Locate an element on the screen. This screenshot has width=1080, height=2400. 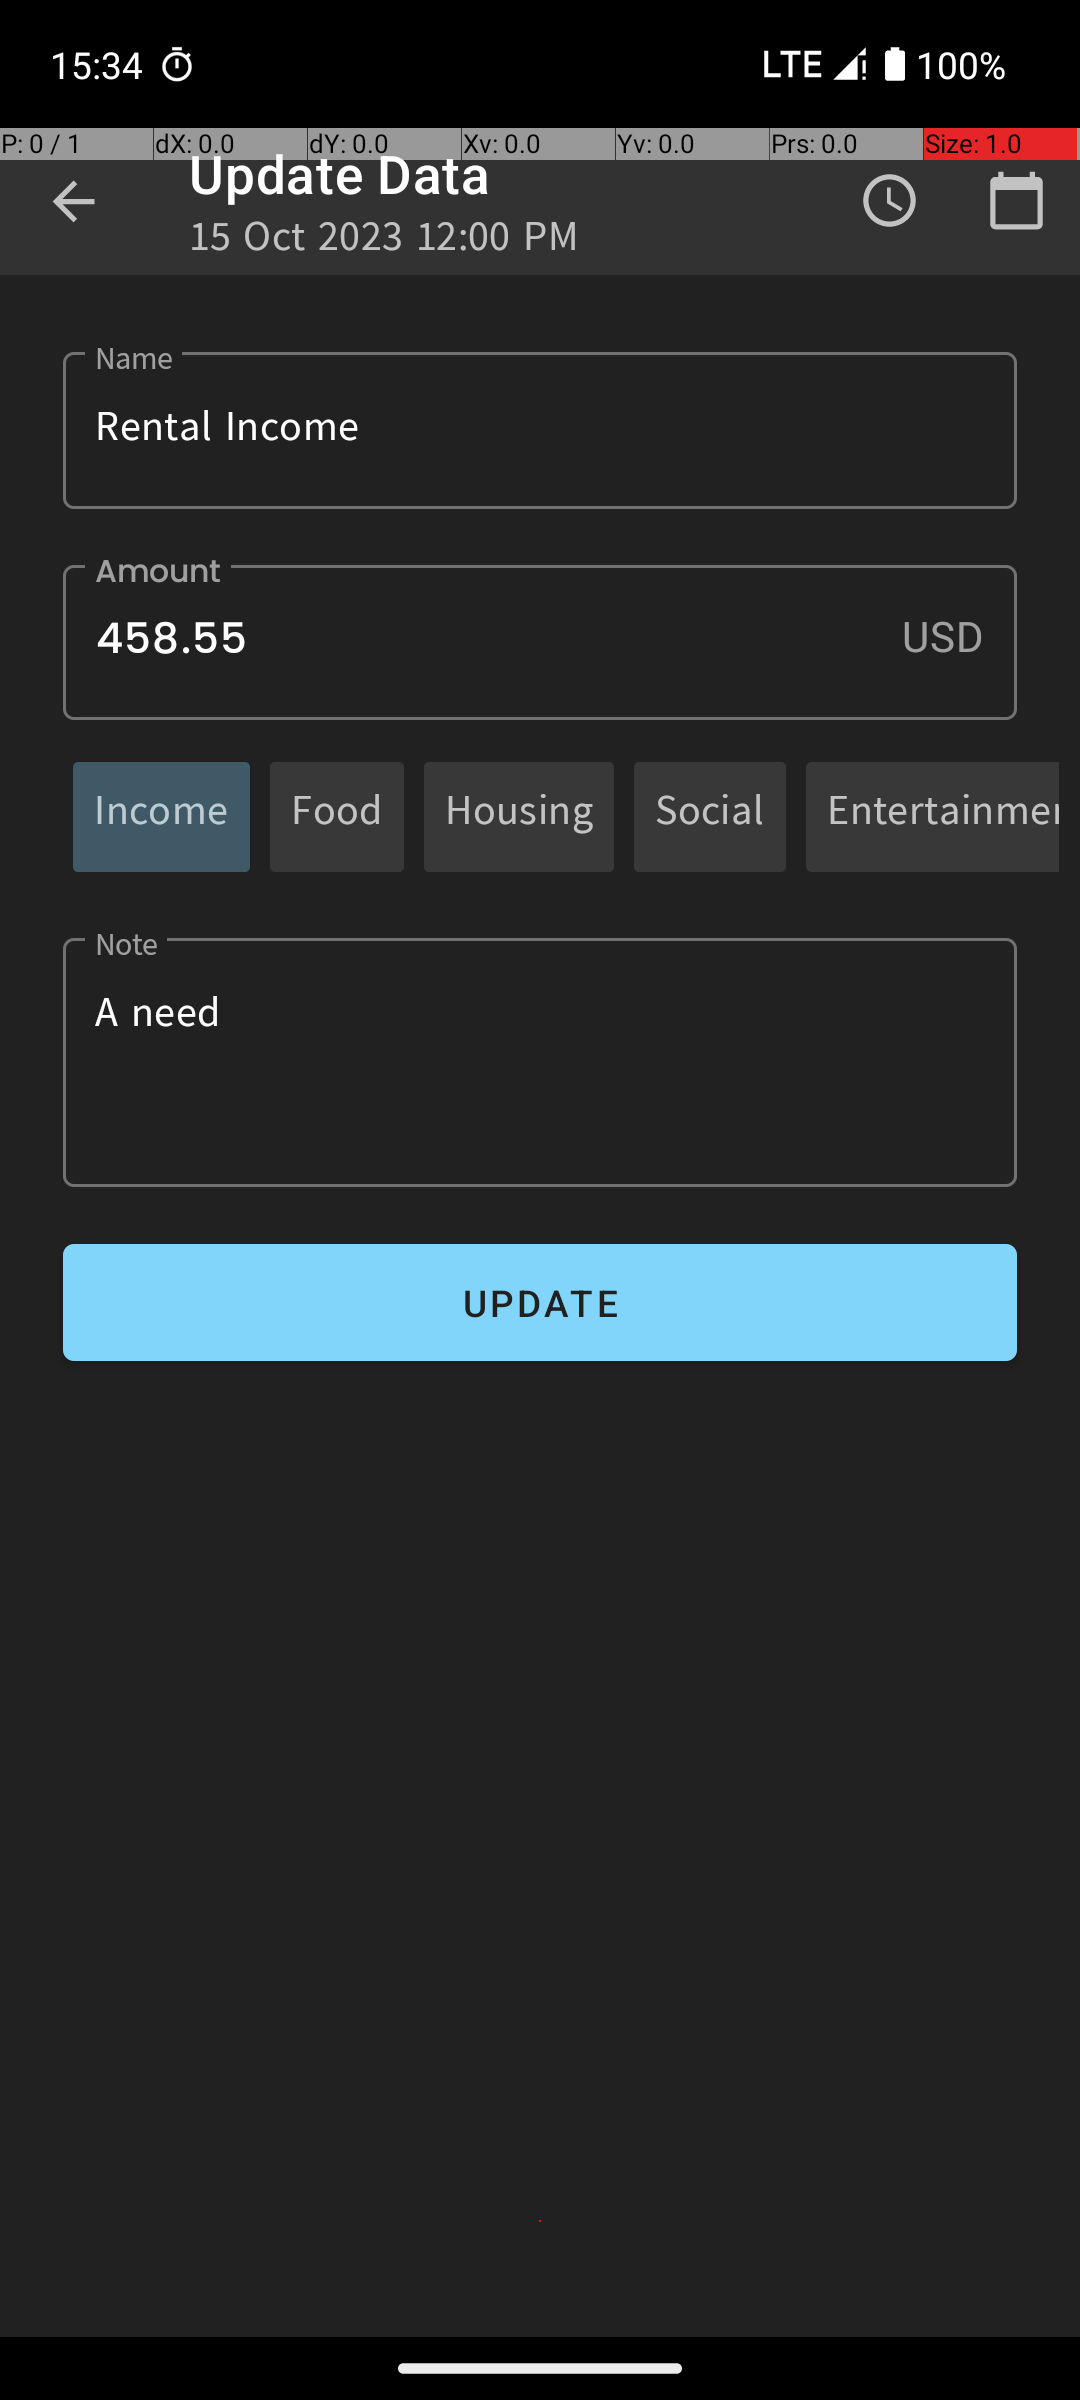
15 Oct 2023 12:00 PM is located at coordinates (384, 242).